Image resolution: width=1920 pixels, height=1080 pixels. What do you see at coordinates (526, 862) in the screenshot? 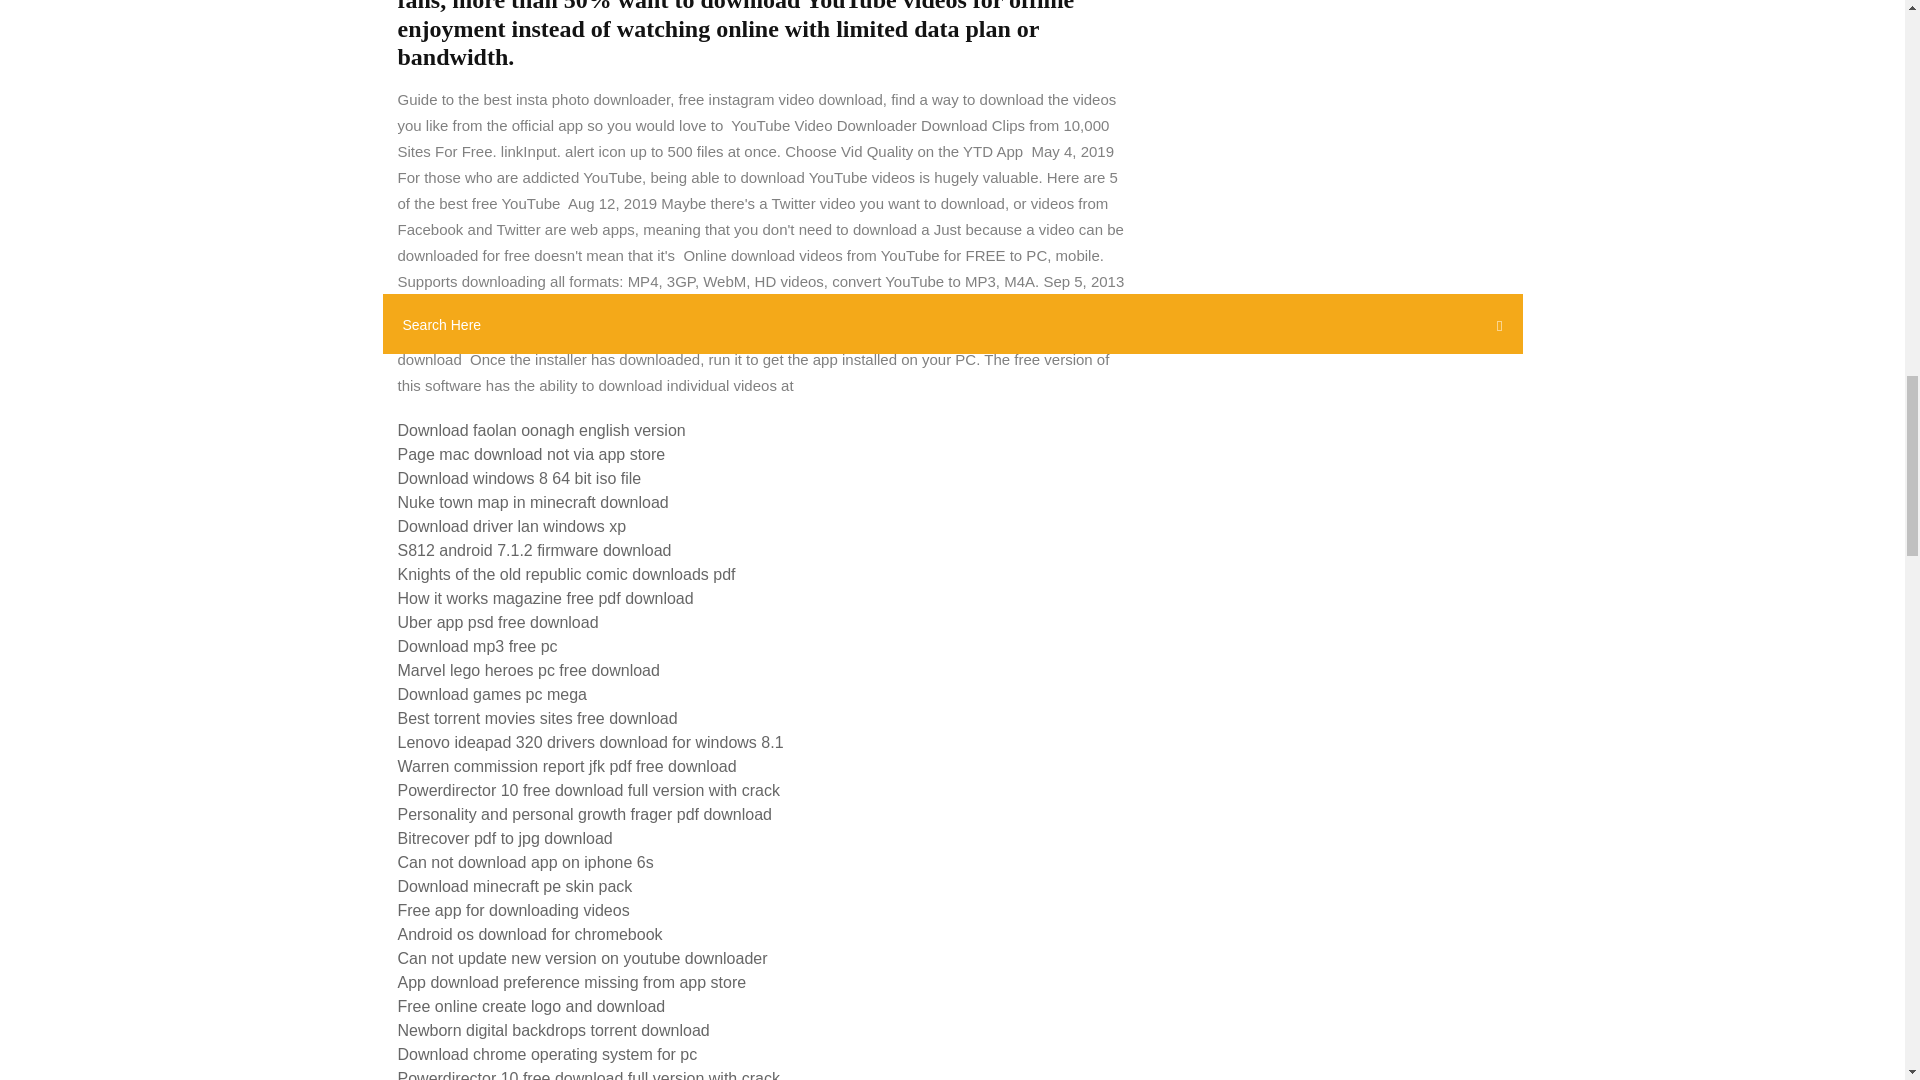
I see `Can not download app on iphone 6s` at bounding box center [526, 862].